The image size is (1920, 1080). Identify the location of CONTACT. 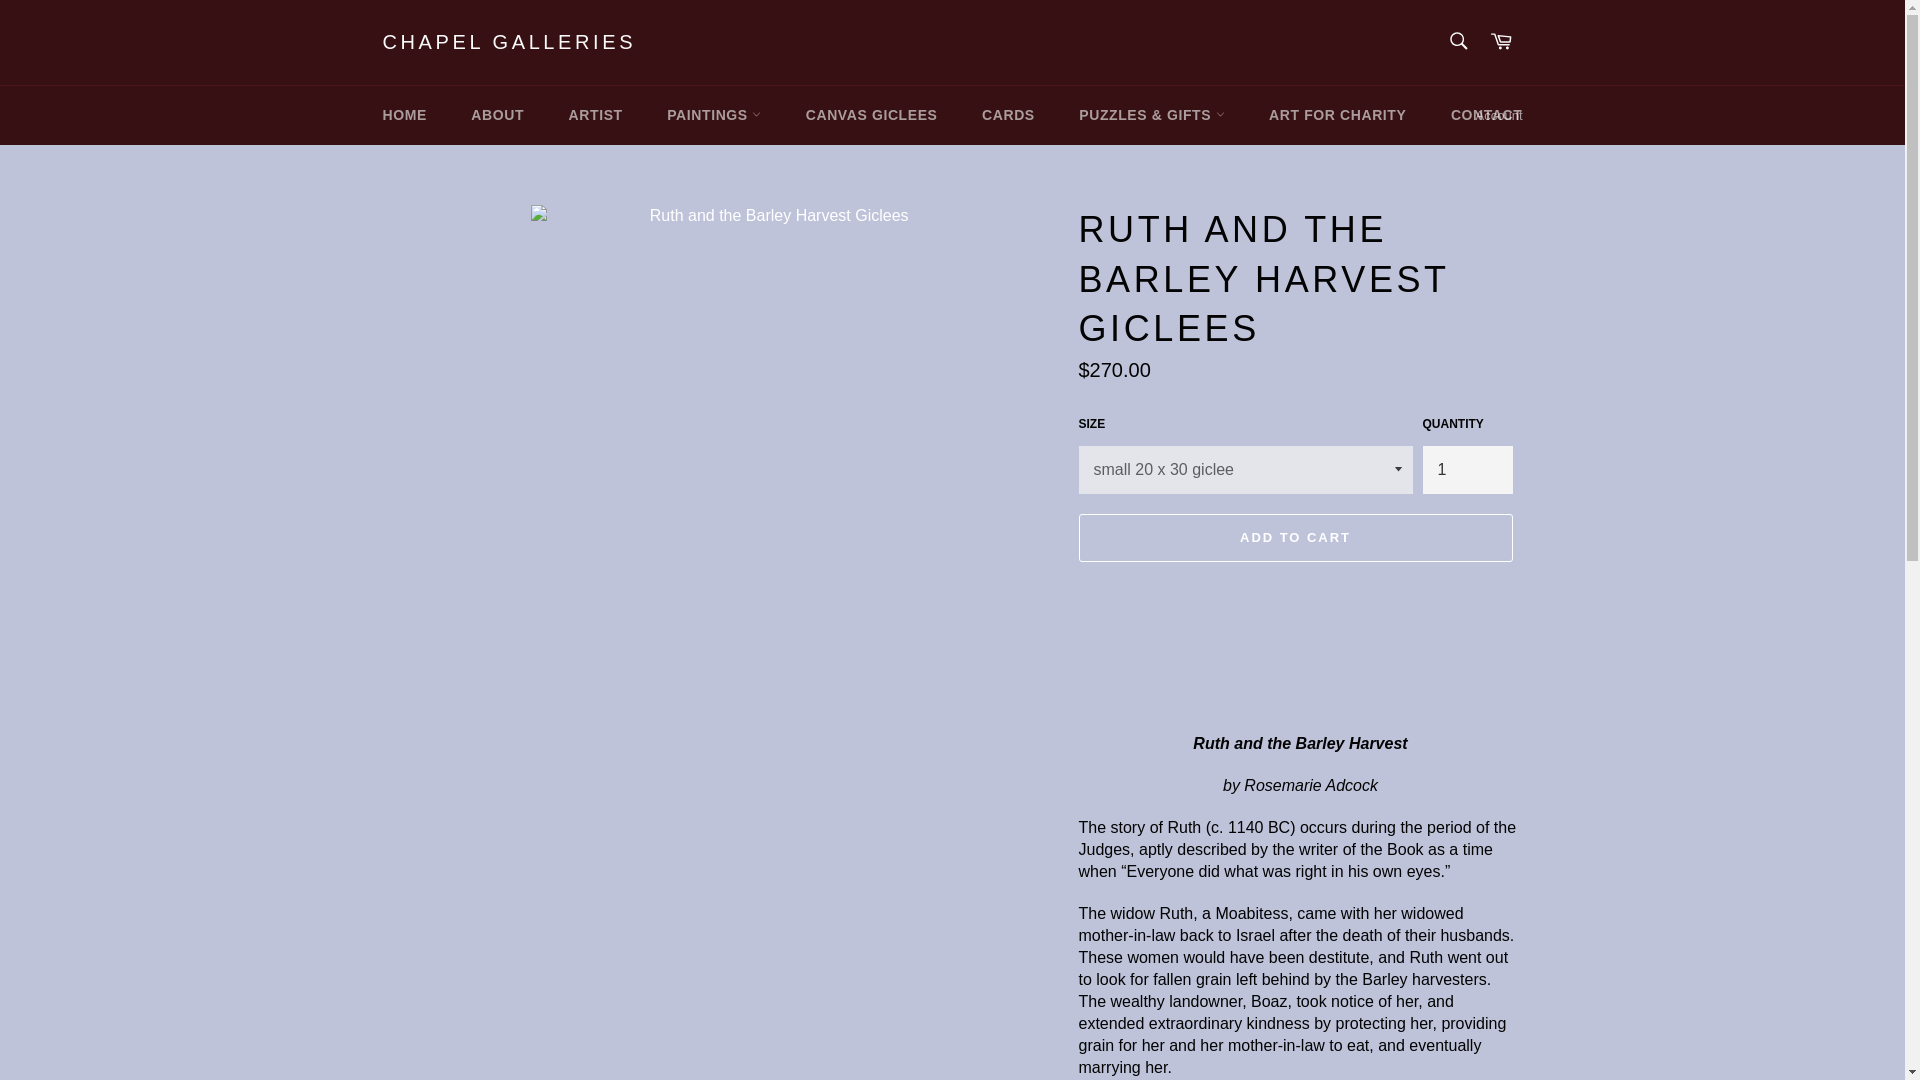
(1486, 115).